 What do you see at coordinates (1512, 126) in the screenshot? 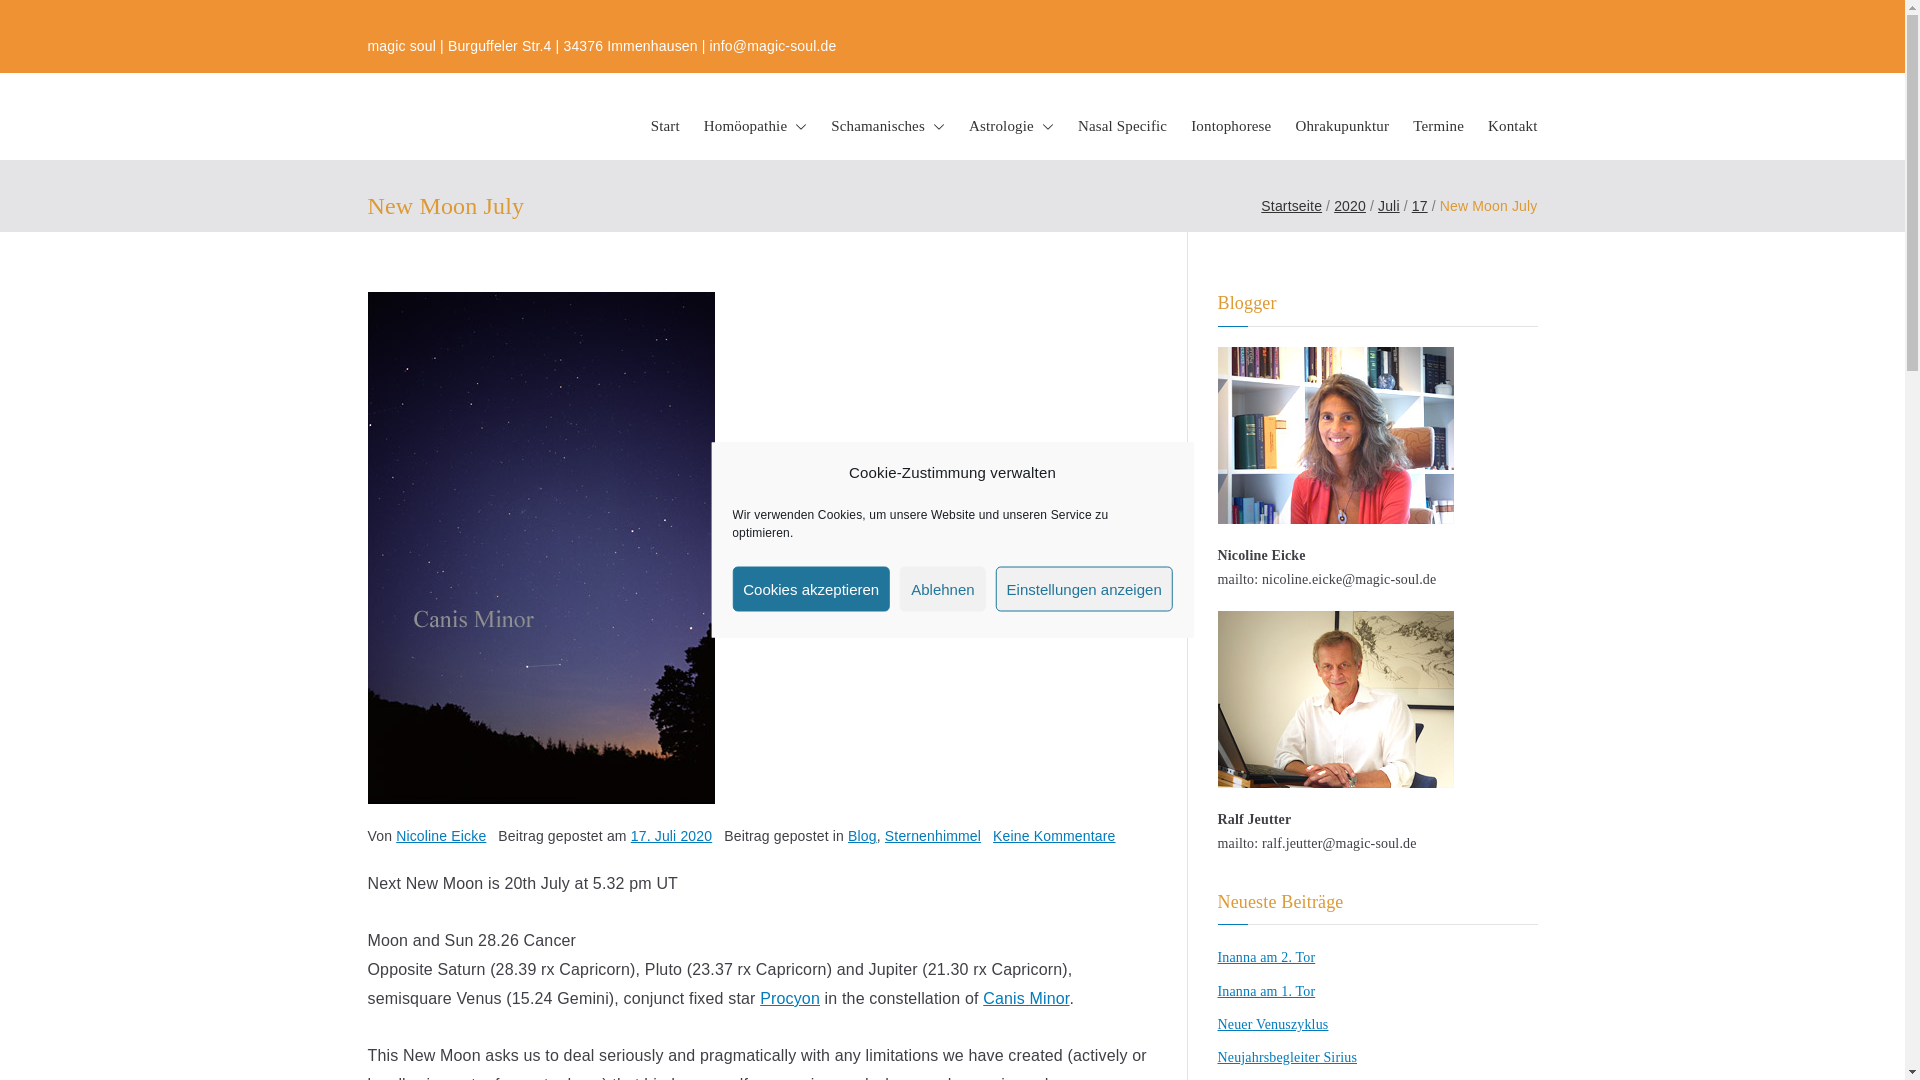
I see `Kontakt` at bounding box center [1512, 126].